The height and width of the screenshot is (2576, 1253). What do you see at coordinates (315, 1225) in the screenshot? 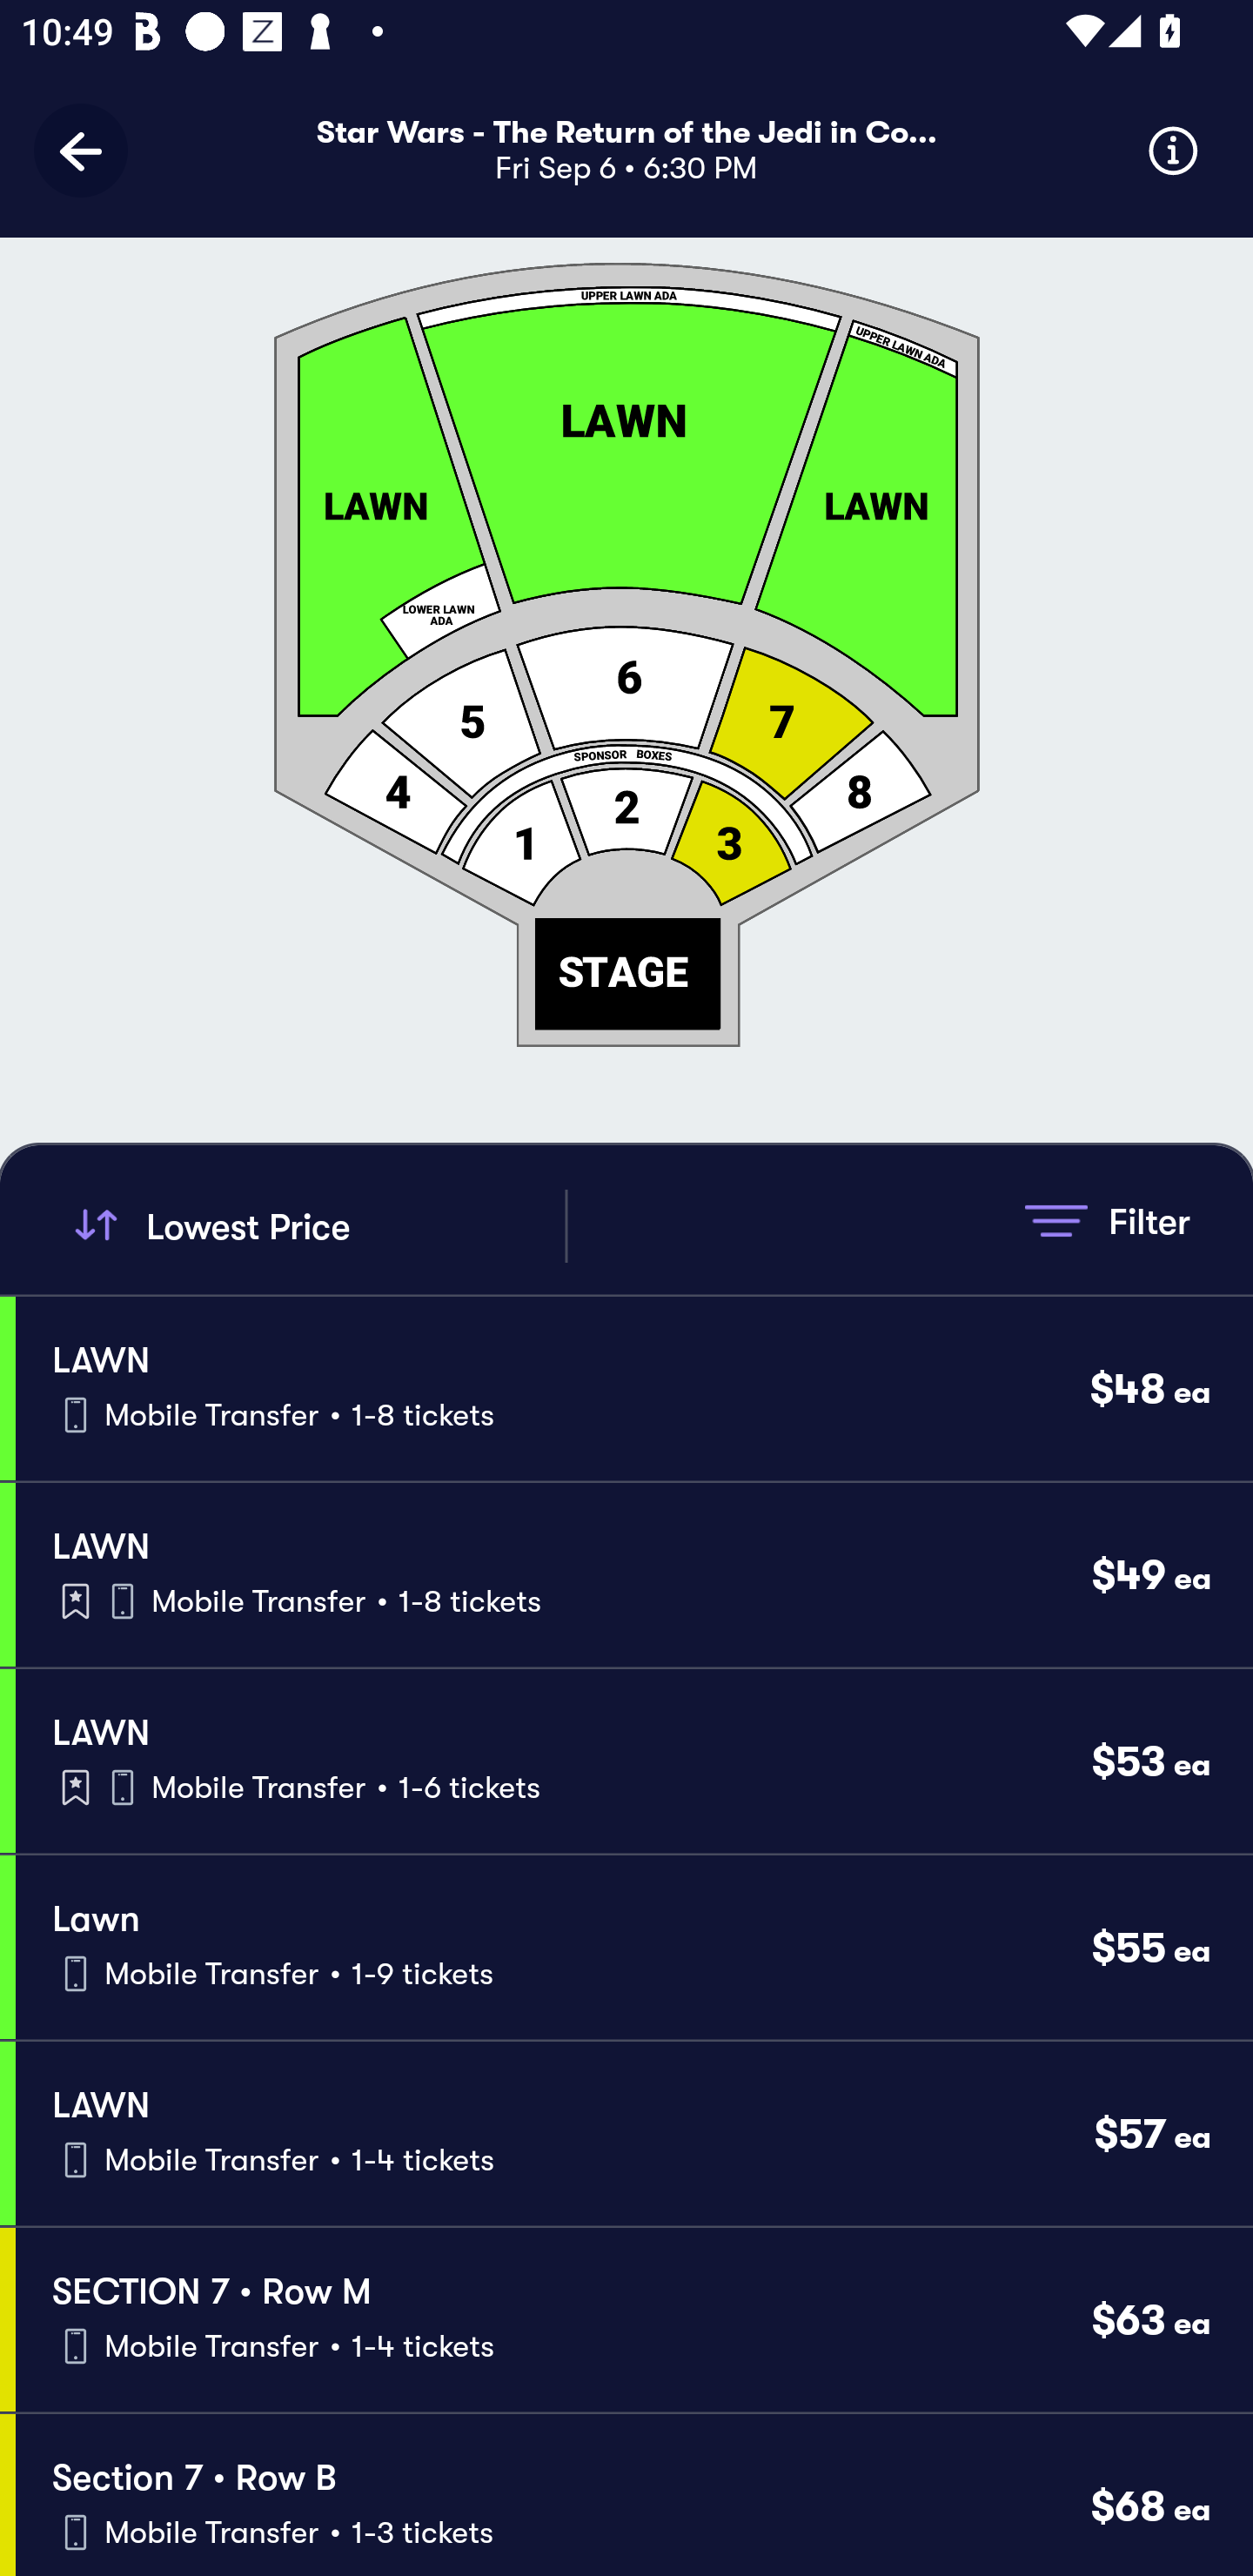
I see `Lowest Price` at bounding box center [315, 1225].